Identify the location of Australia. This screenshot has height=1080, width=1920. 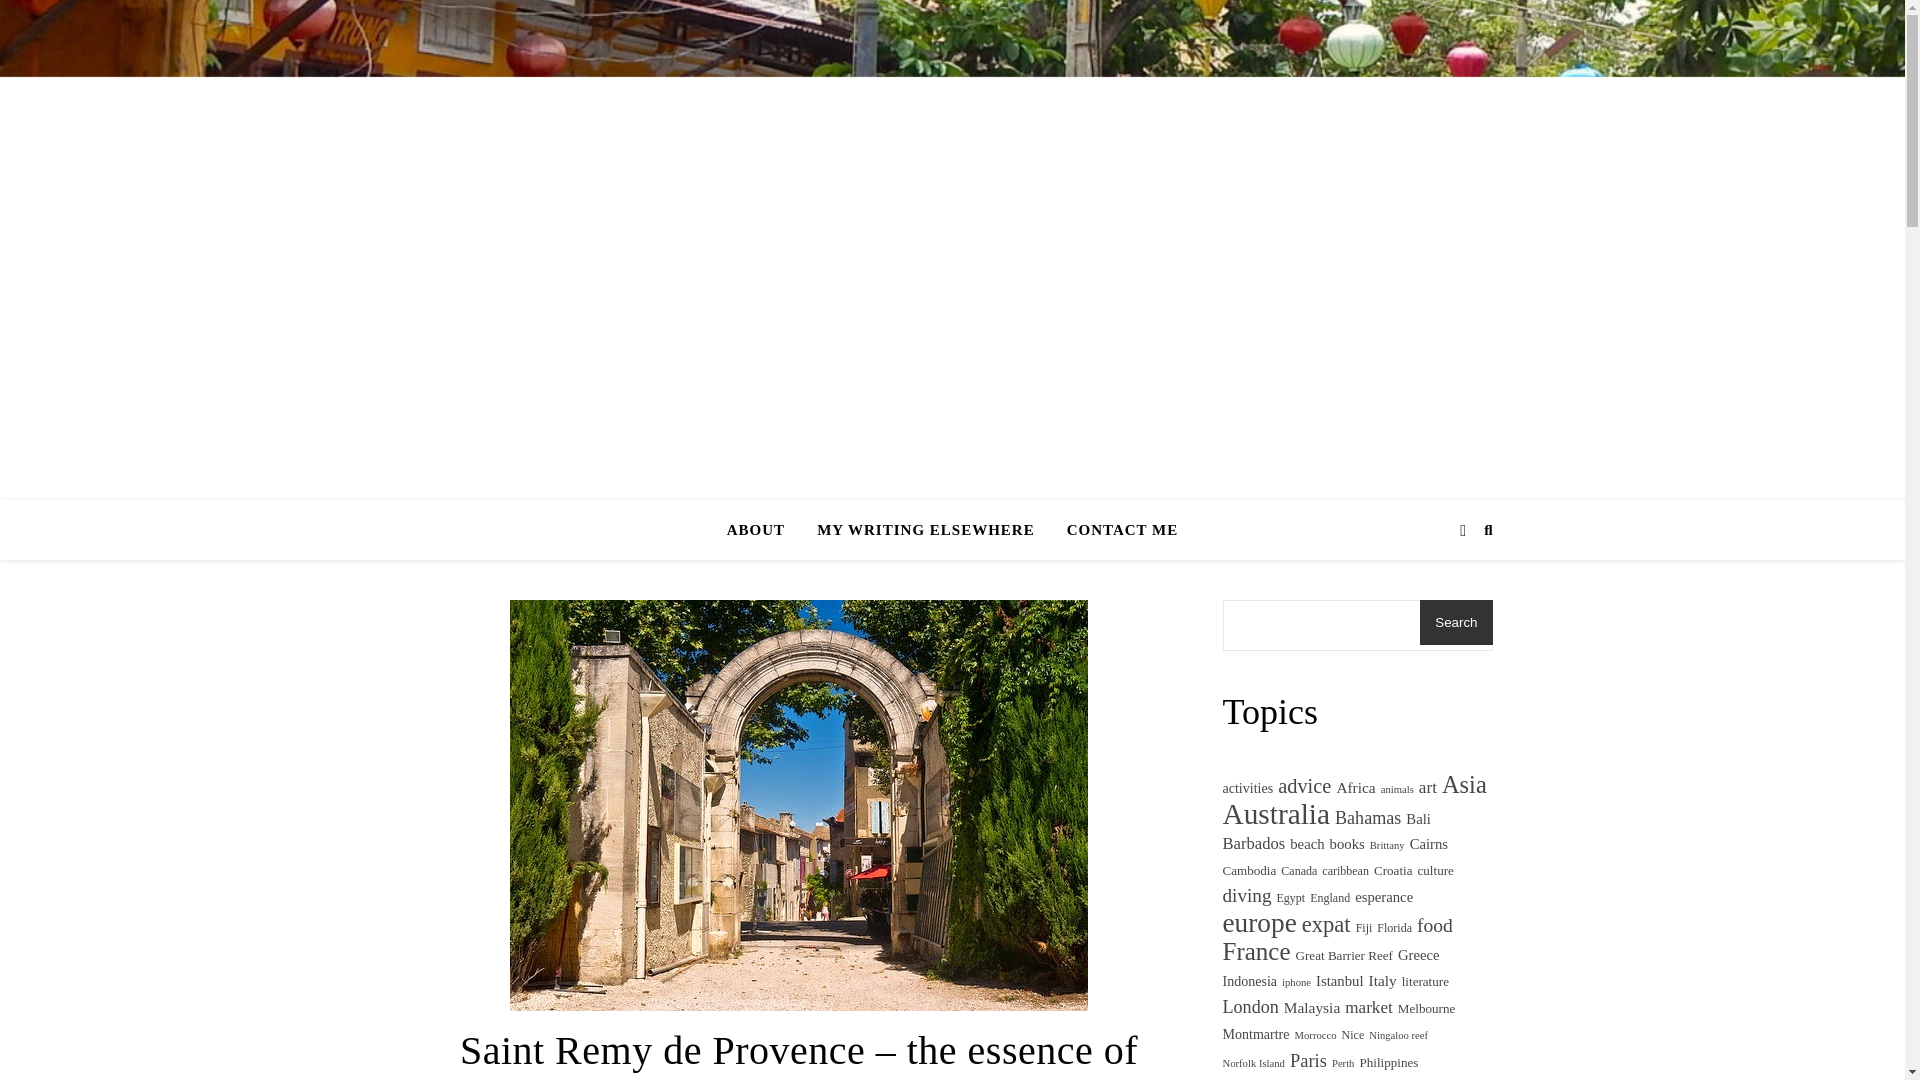
(1276, 814).